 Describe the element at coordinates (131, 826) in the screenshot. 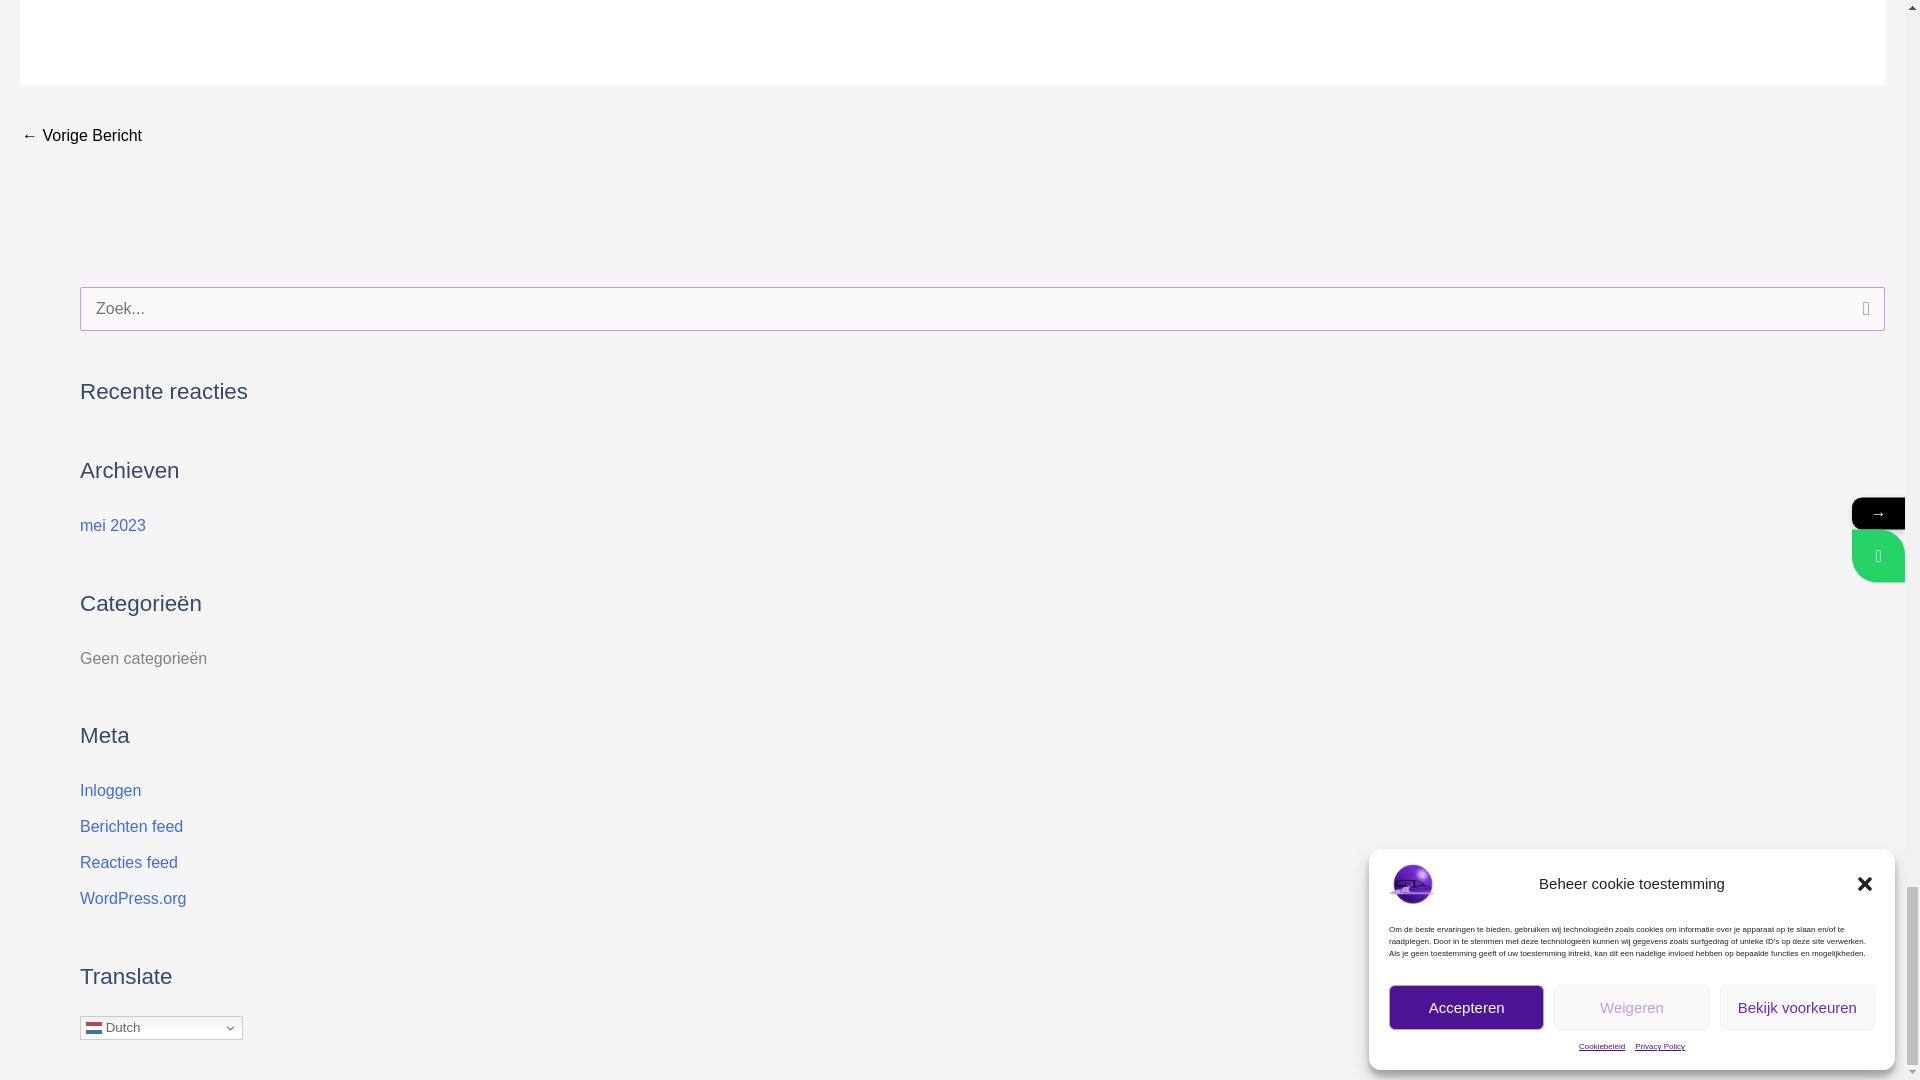

I see `Berichten feed` at that location.